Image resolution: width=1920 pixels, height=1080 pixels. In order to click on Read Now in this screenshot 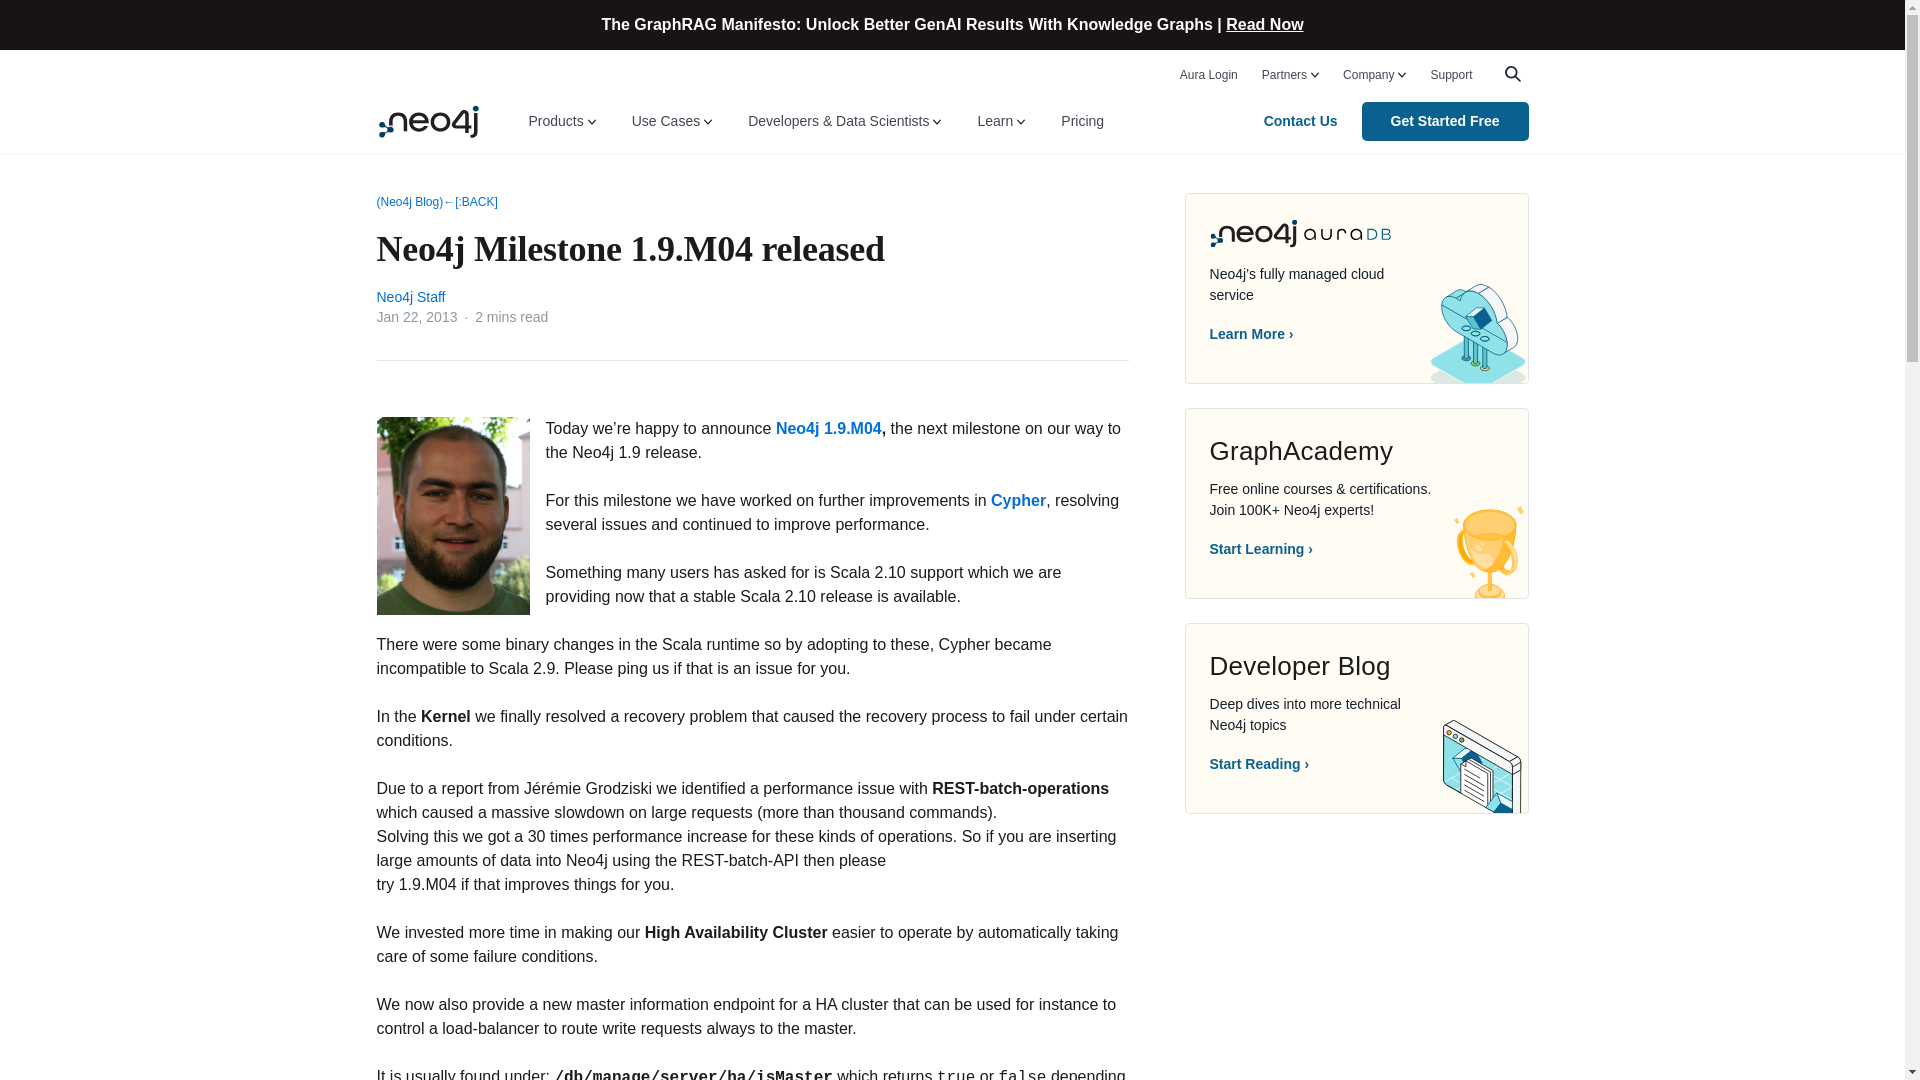, I will do `click(1264, 24)`.